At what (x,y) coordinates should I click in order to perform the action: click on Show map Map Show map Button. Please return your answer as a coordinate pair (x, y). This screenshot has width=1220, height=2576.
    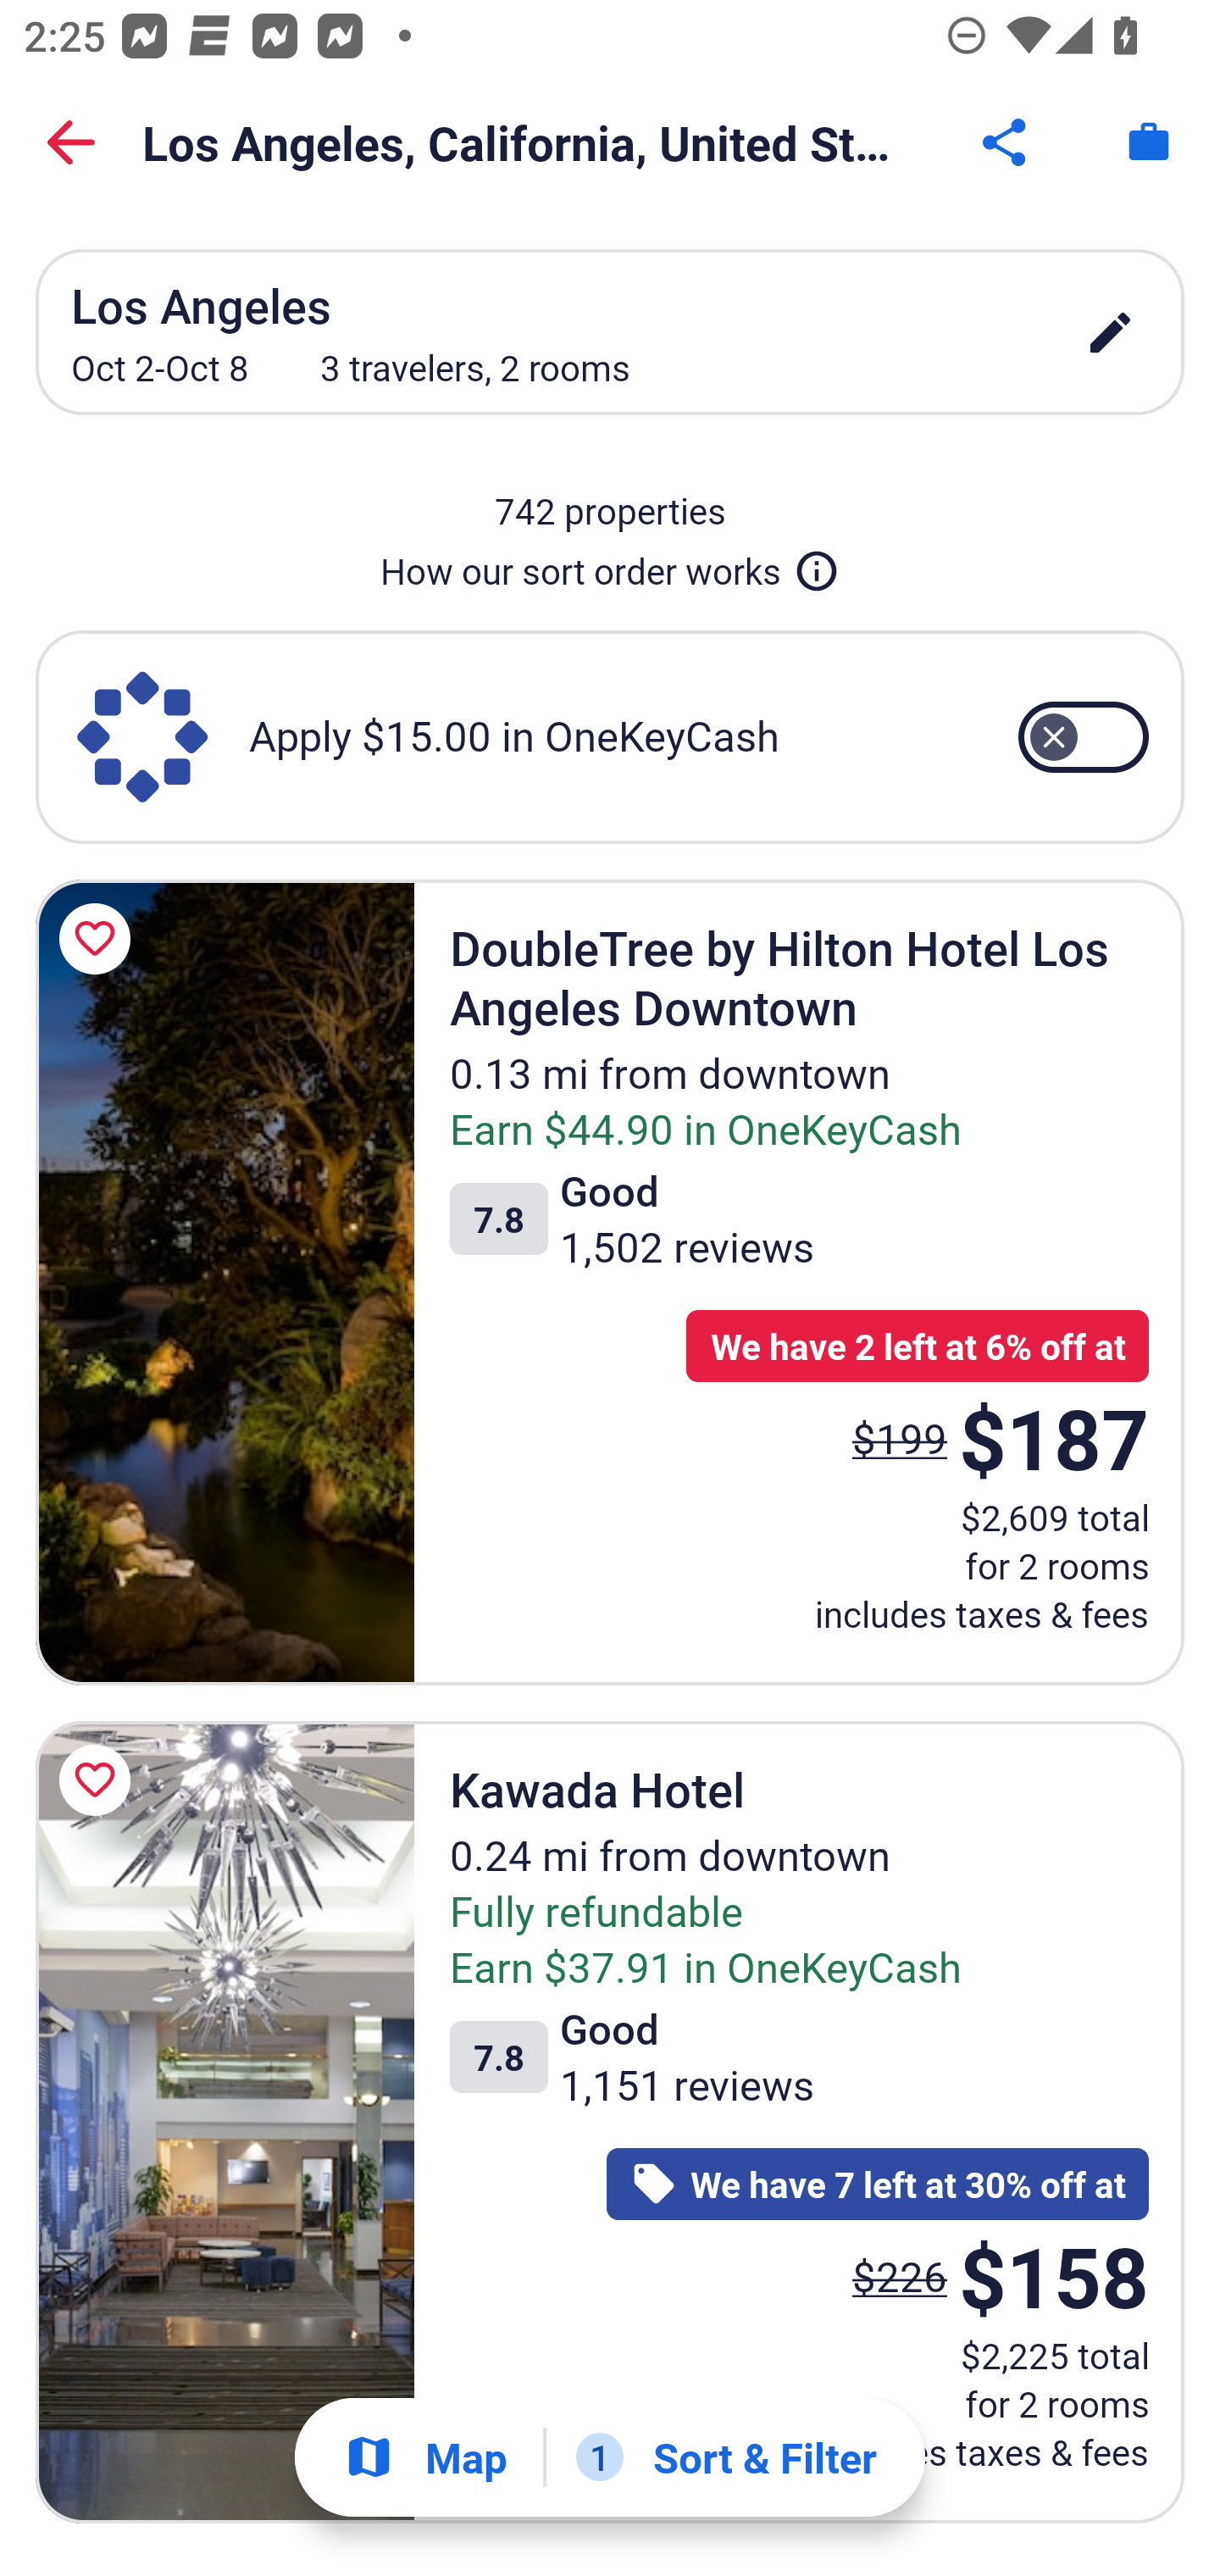
    Looking at the image, I should click on (425, 2457).